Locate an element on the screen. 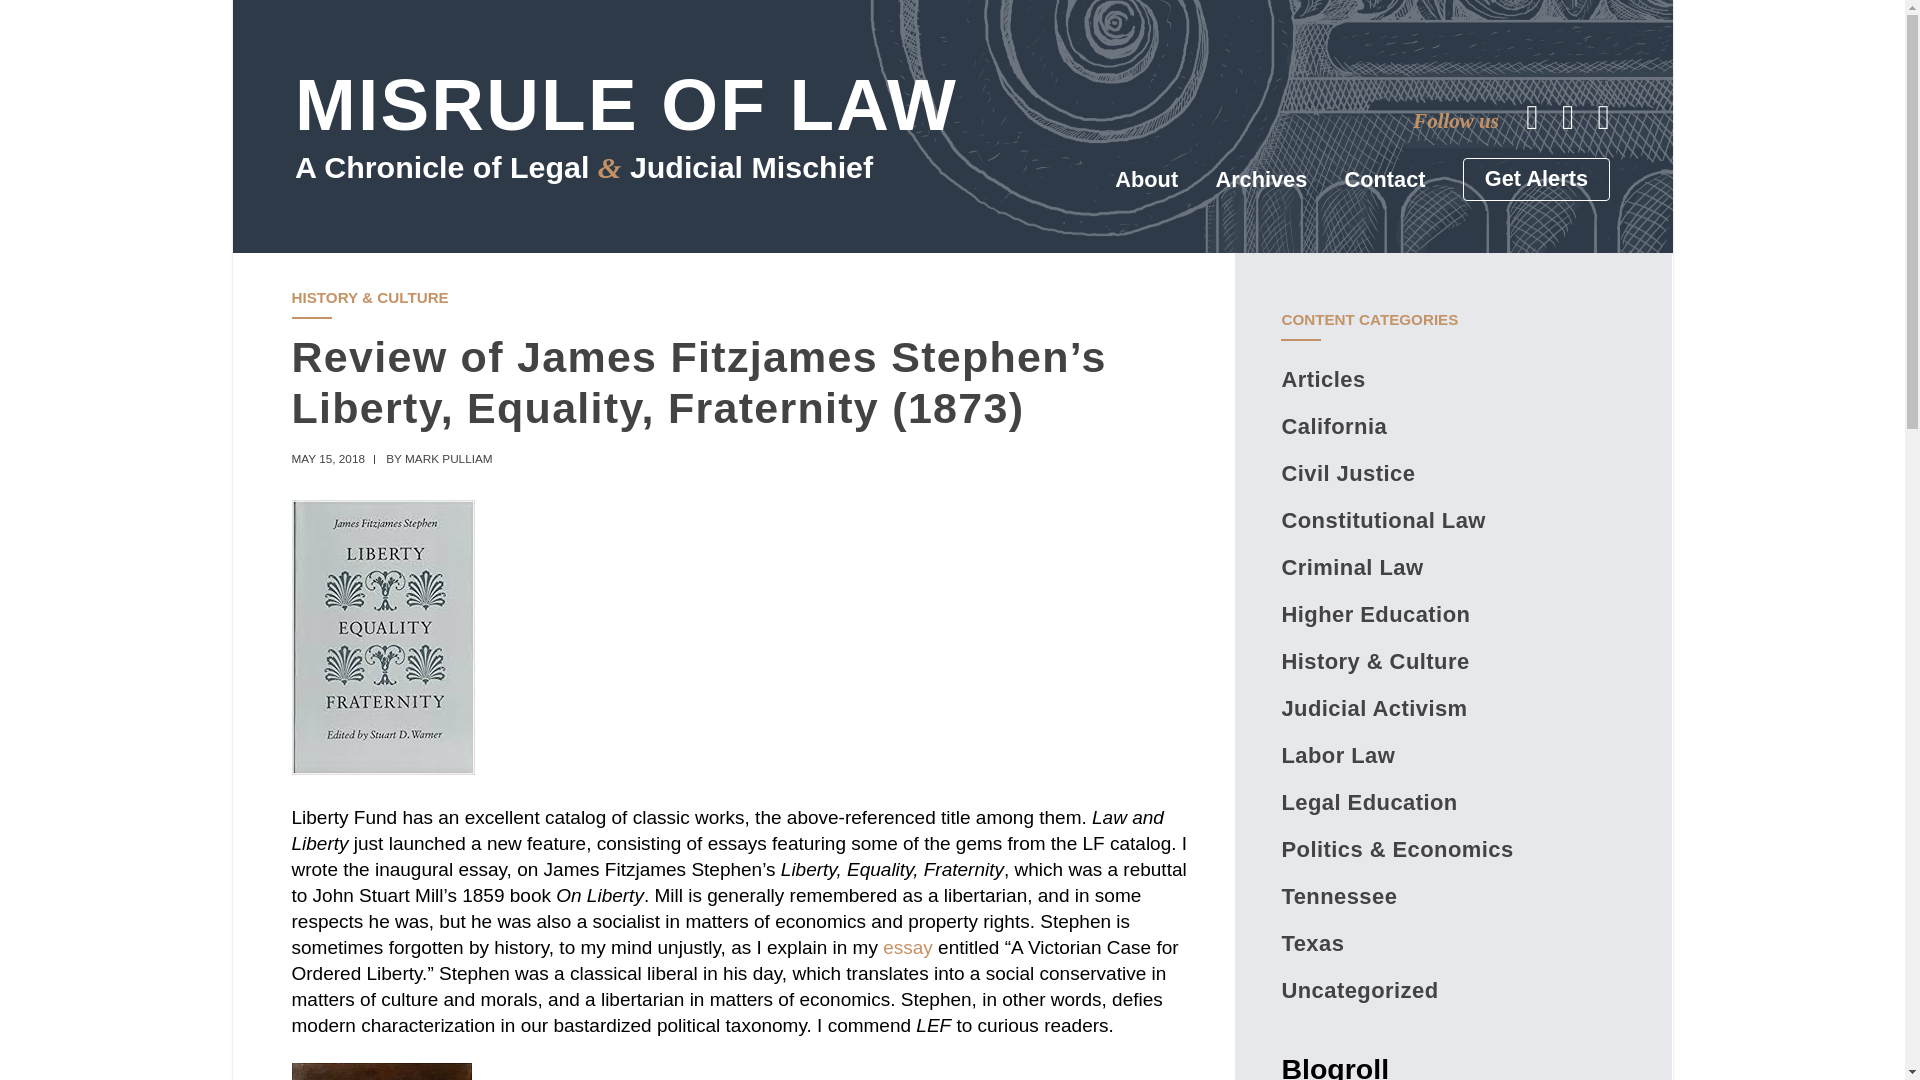  Uncategorized is located at coordinates (1359, 990).